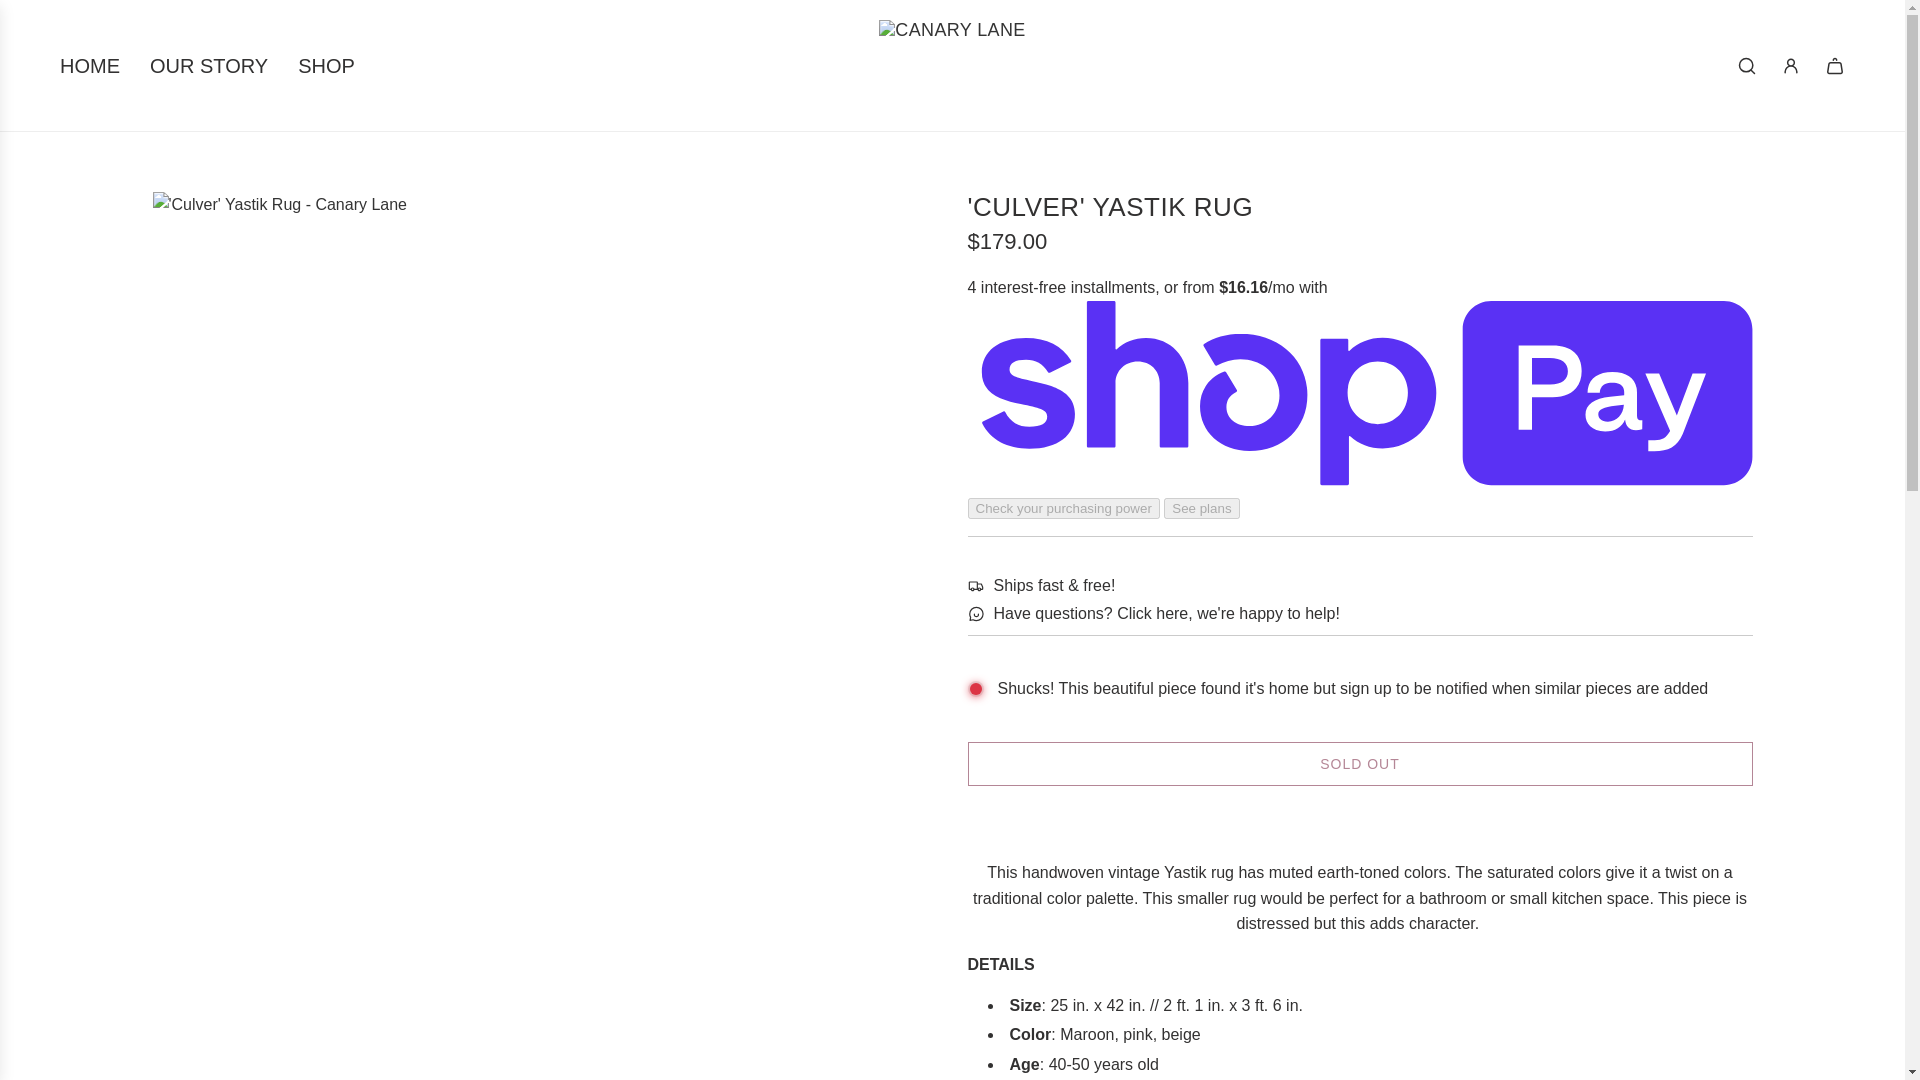 The image size is (1920, 1080). Describe the element at coordinates (326, 66) in the screenshot. I see `SHOP` at that location.